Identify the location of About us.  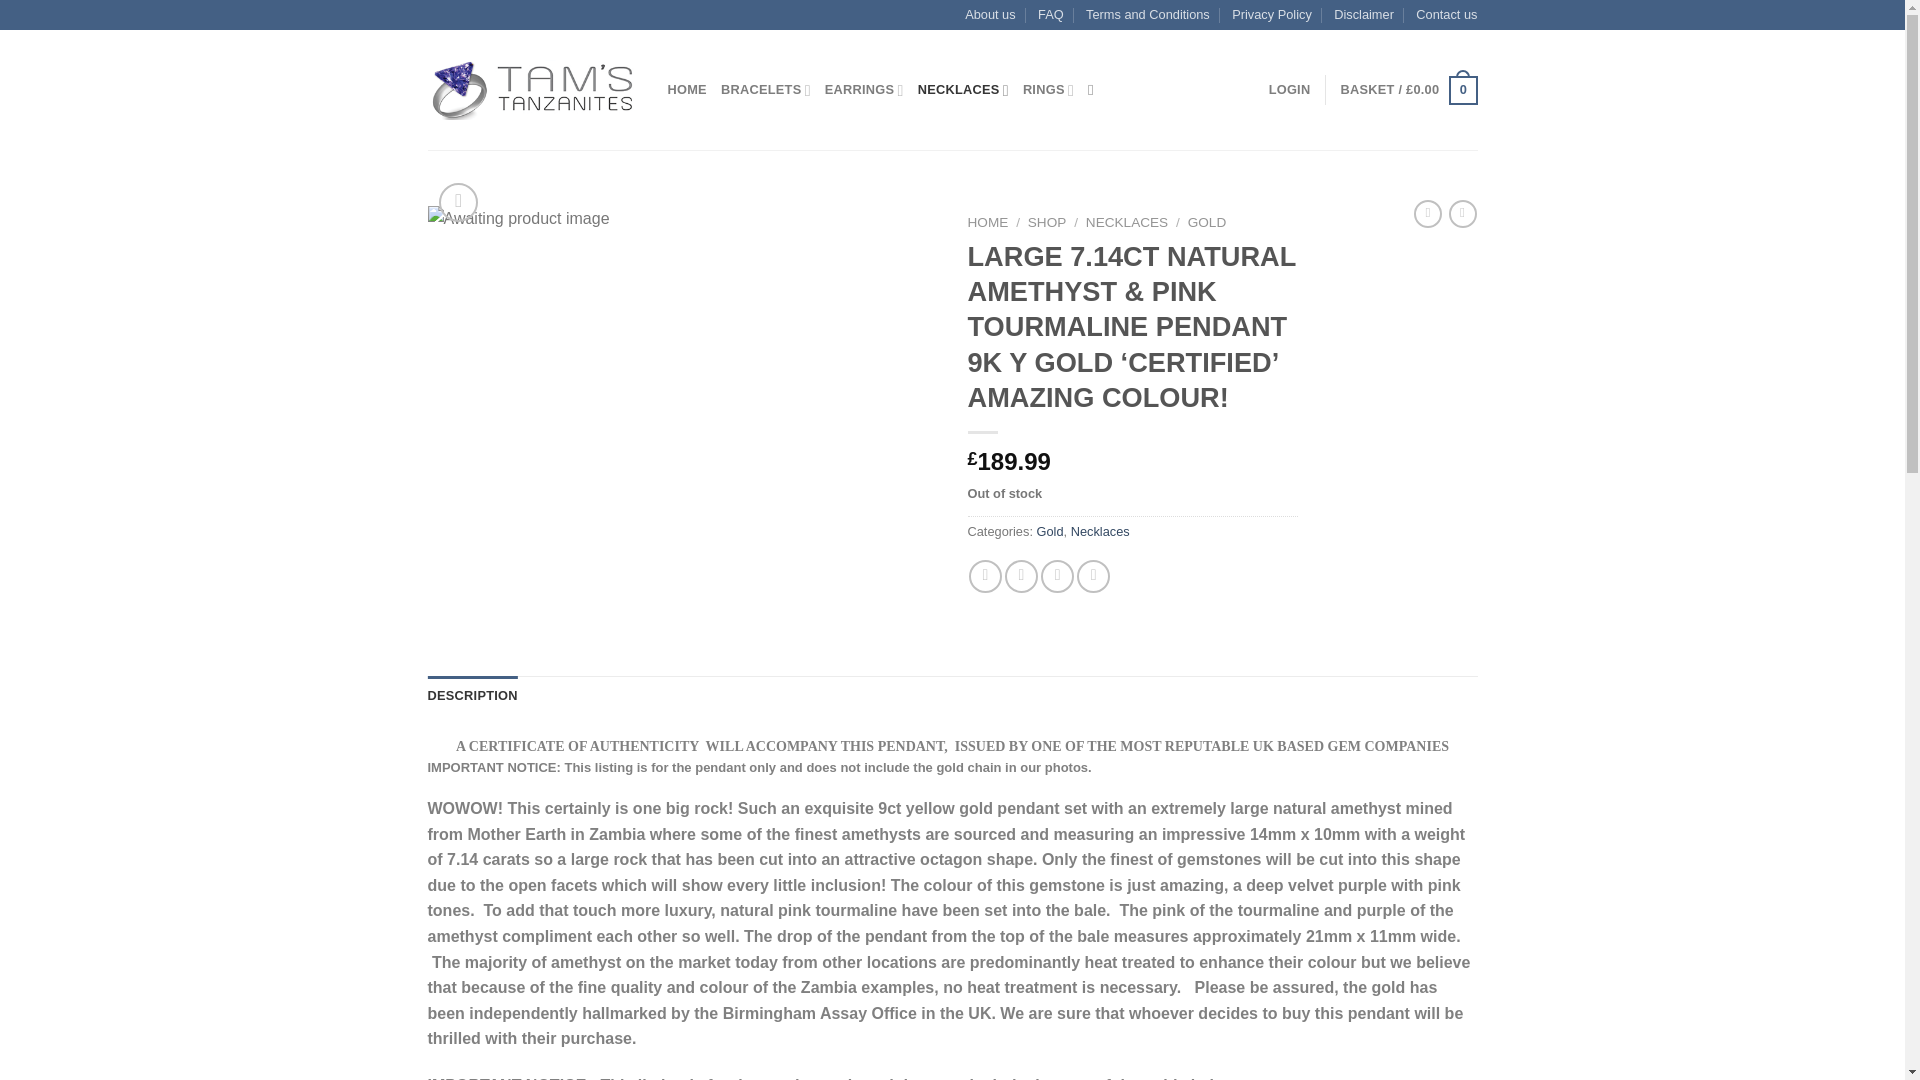
(990, 15).